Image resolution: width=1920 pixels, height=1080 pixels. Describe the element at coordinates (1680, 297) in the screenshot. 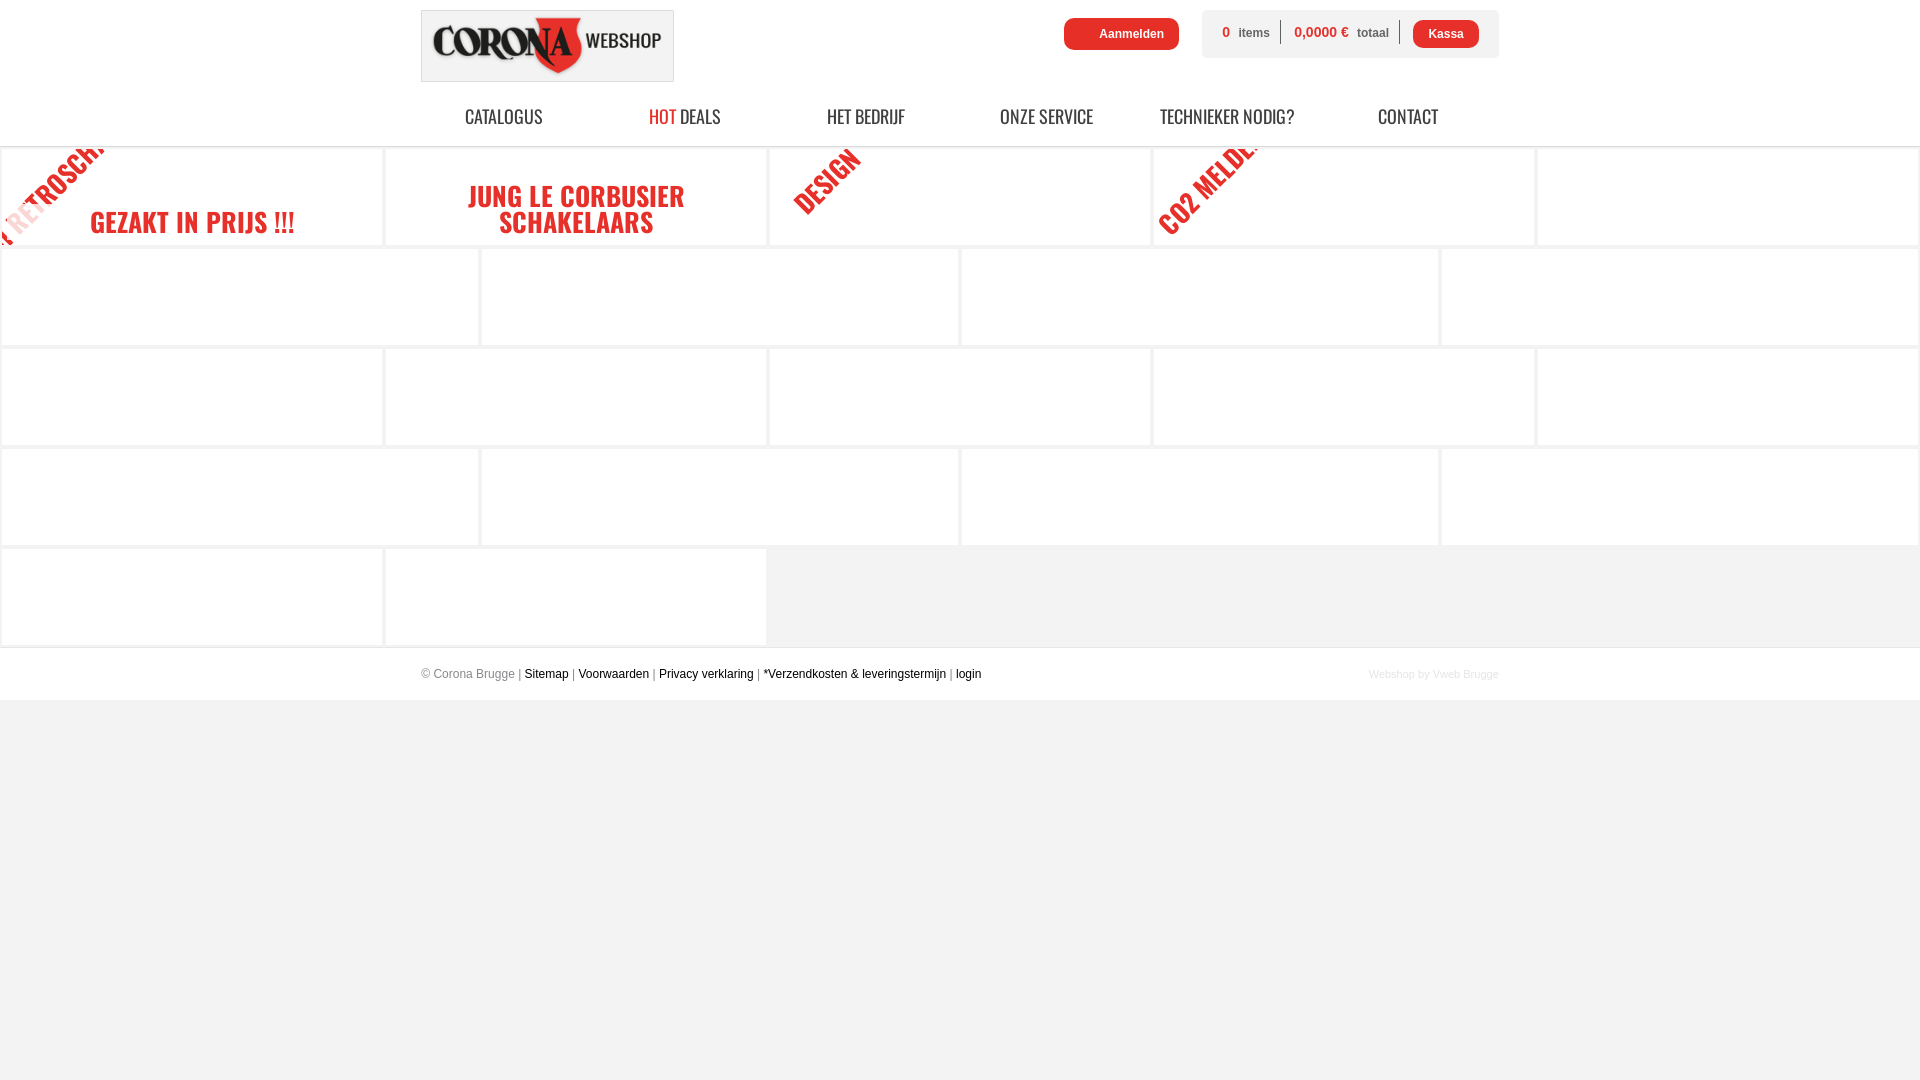

I see `Superloon Black Flos` at that location.